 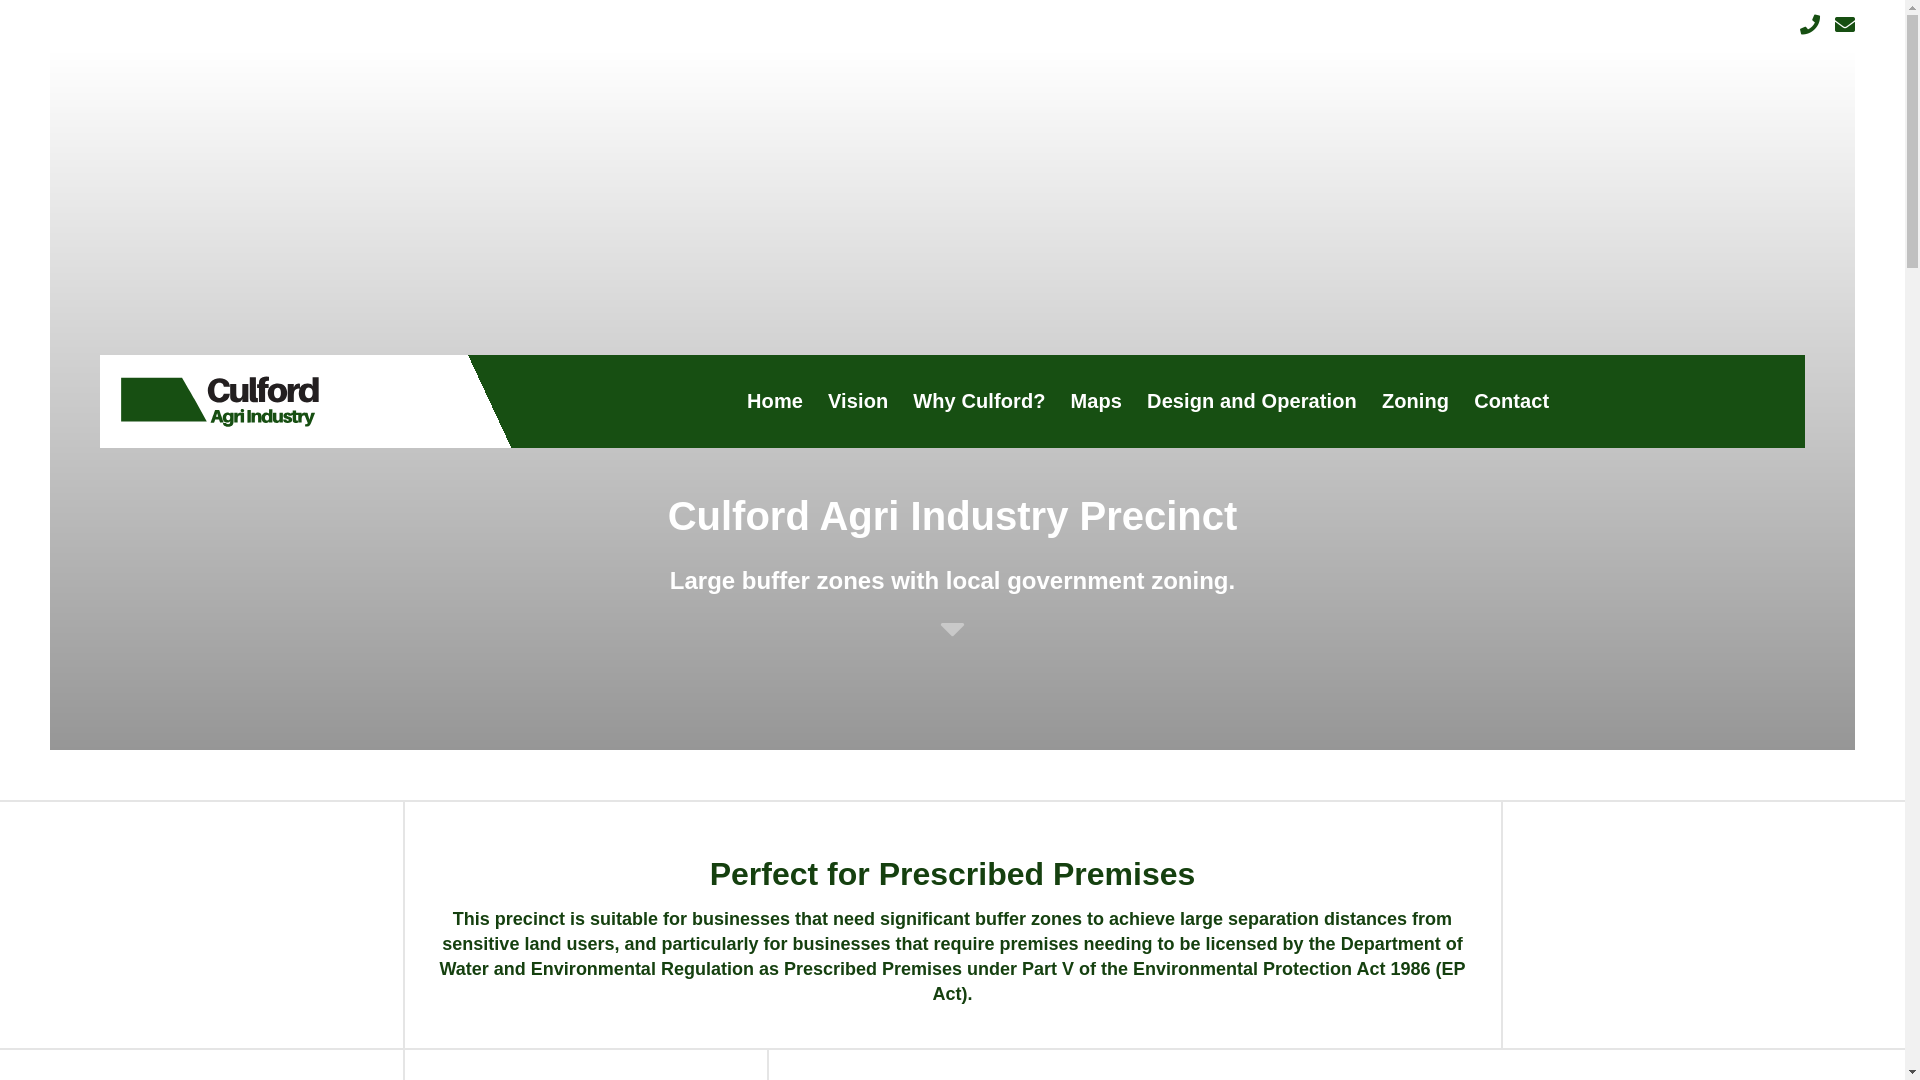 What do you see at coordinates (1252, 402) in the screenshot?
I see `Design and Operation` at bounding box center [1252, 402].